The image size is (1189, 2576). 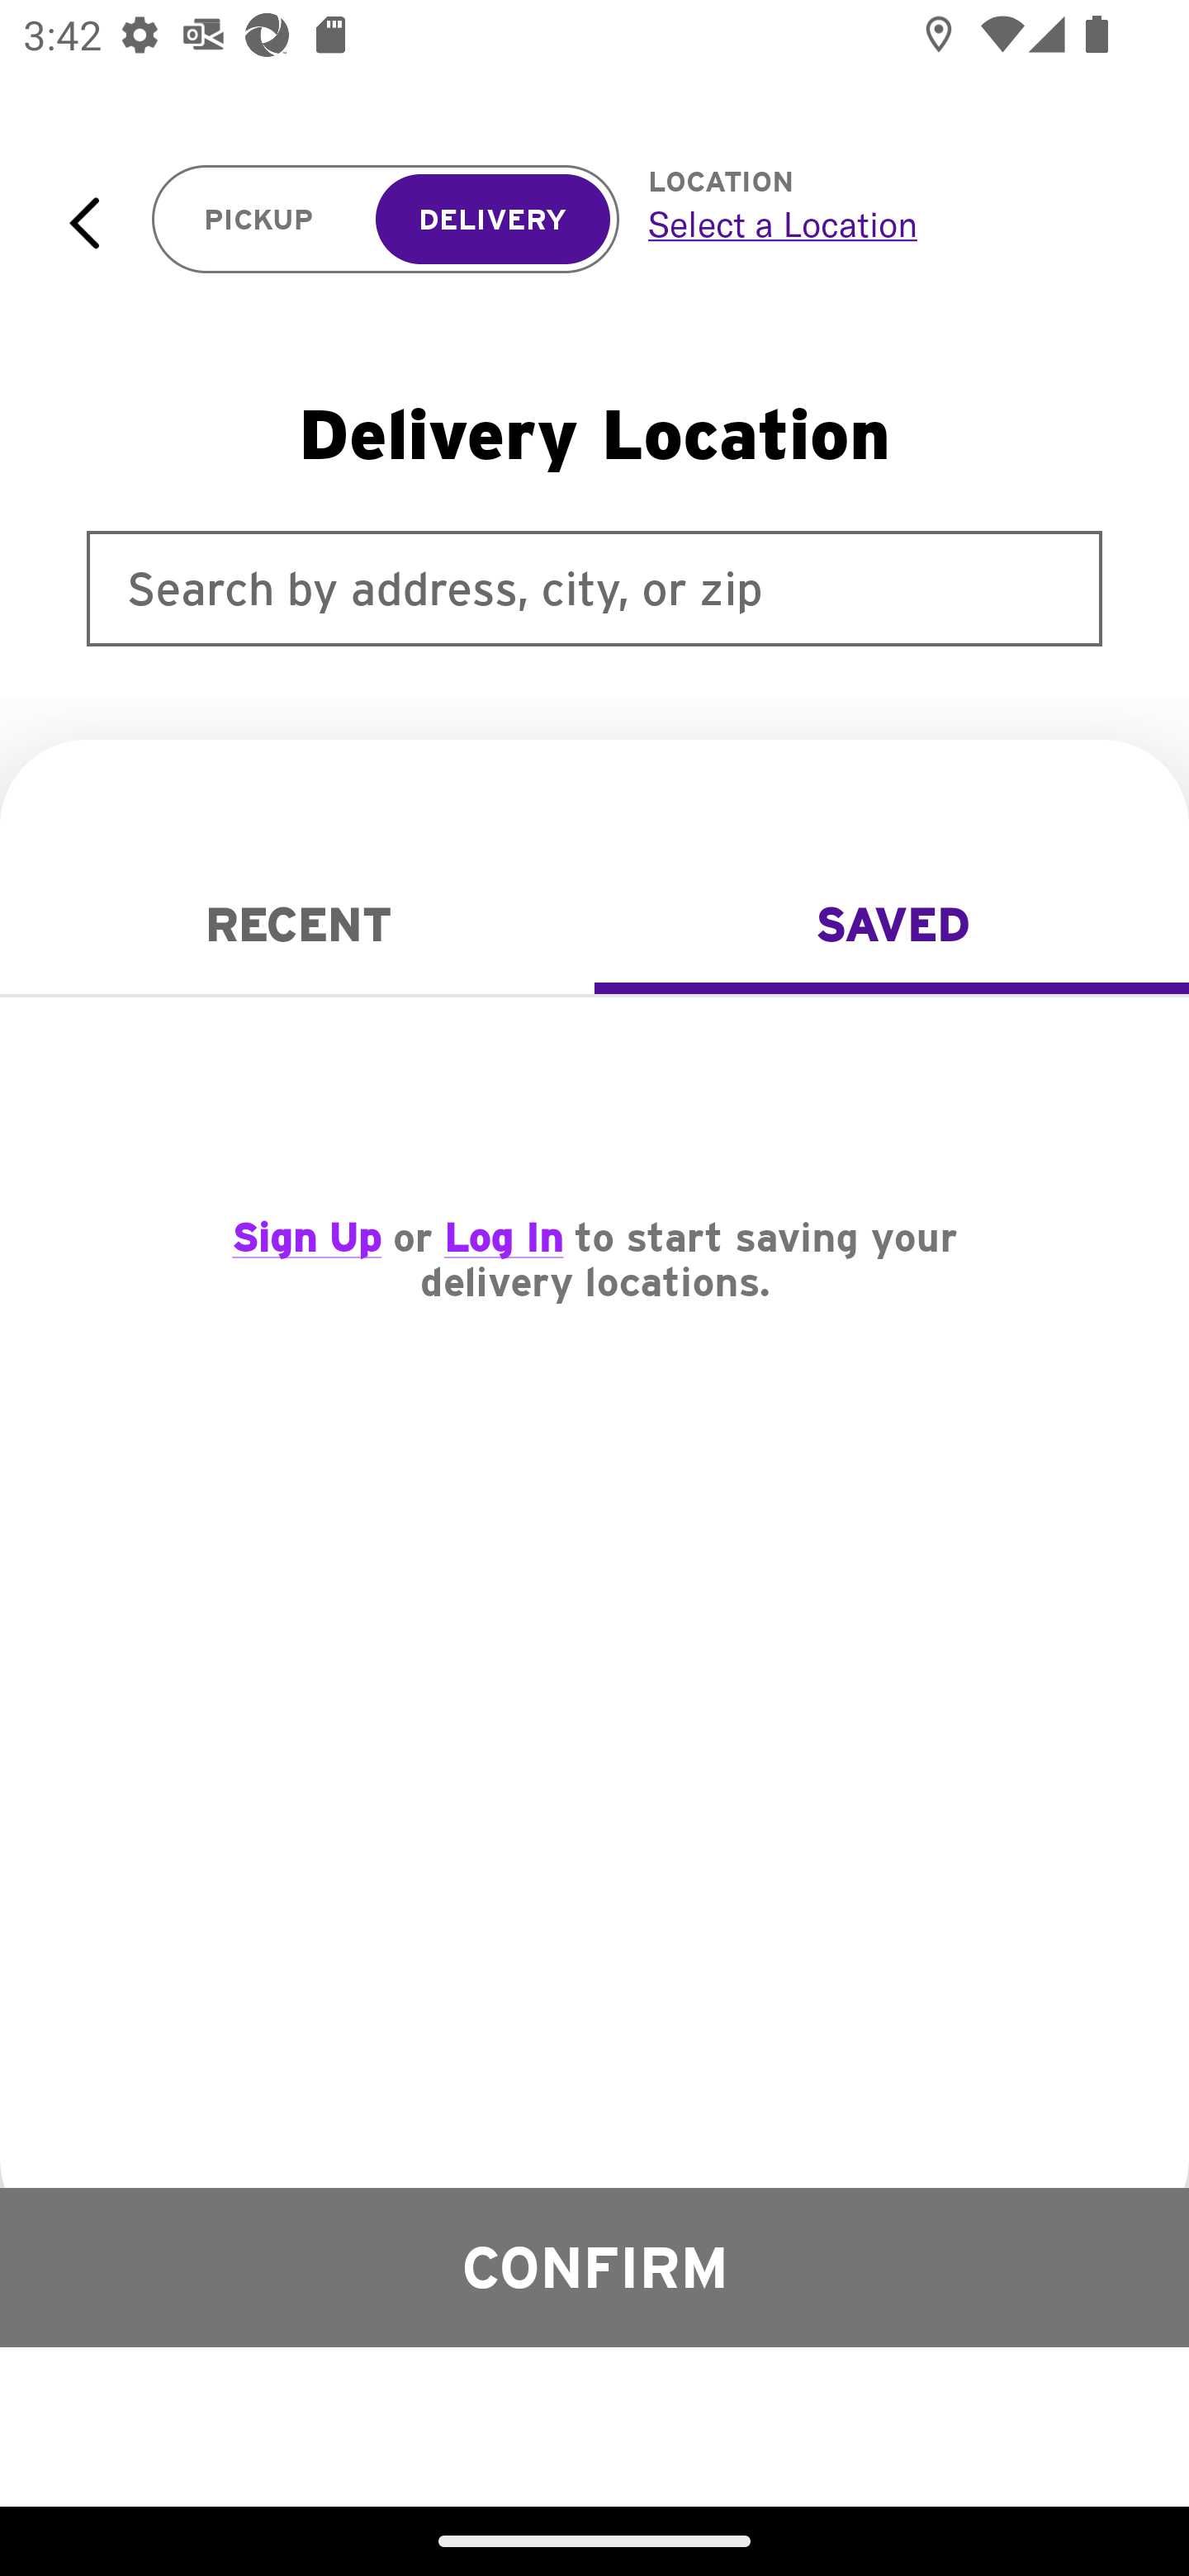 I want to click on Recent RECENT, so click(x=297, y=925).